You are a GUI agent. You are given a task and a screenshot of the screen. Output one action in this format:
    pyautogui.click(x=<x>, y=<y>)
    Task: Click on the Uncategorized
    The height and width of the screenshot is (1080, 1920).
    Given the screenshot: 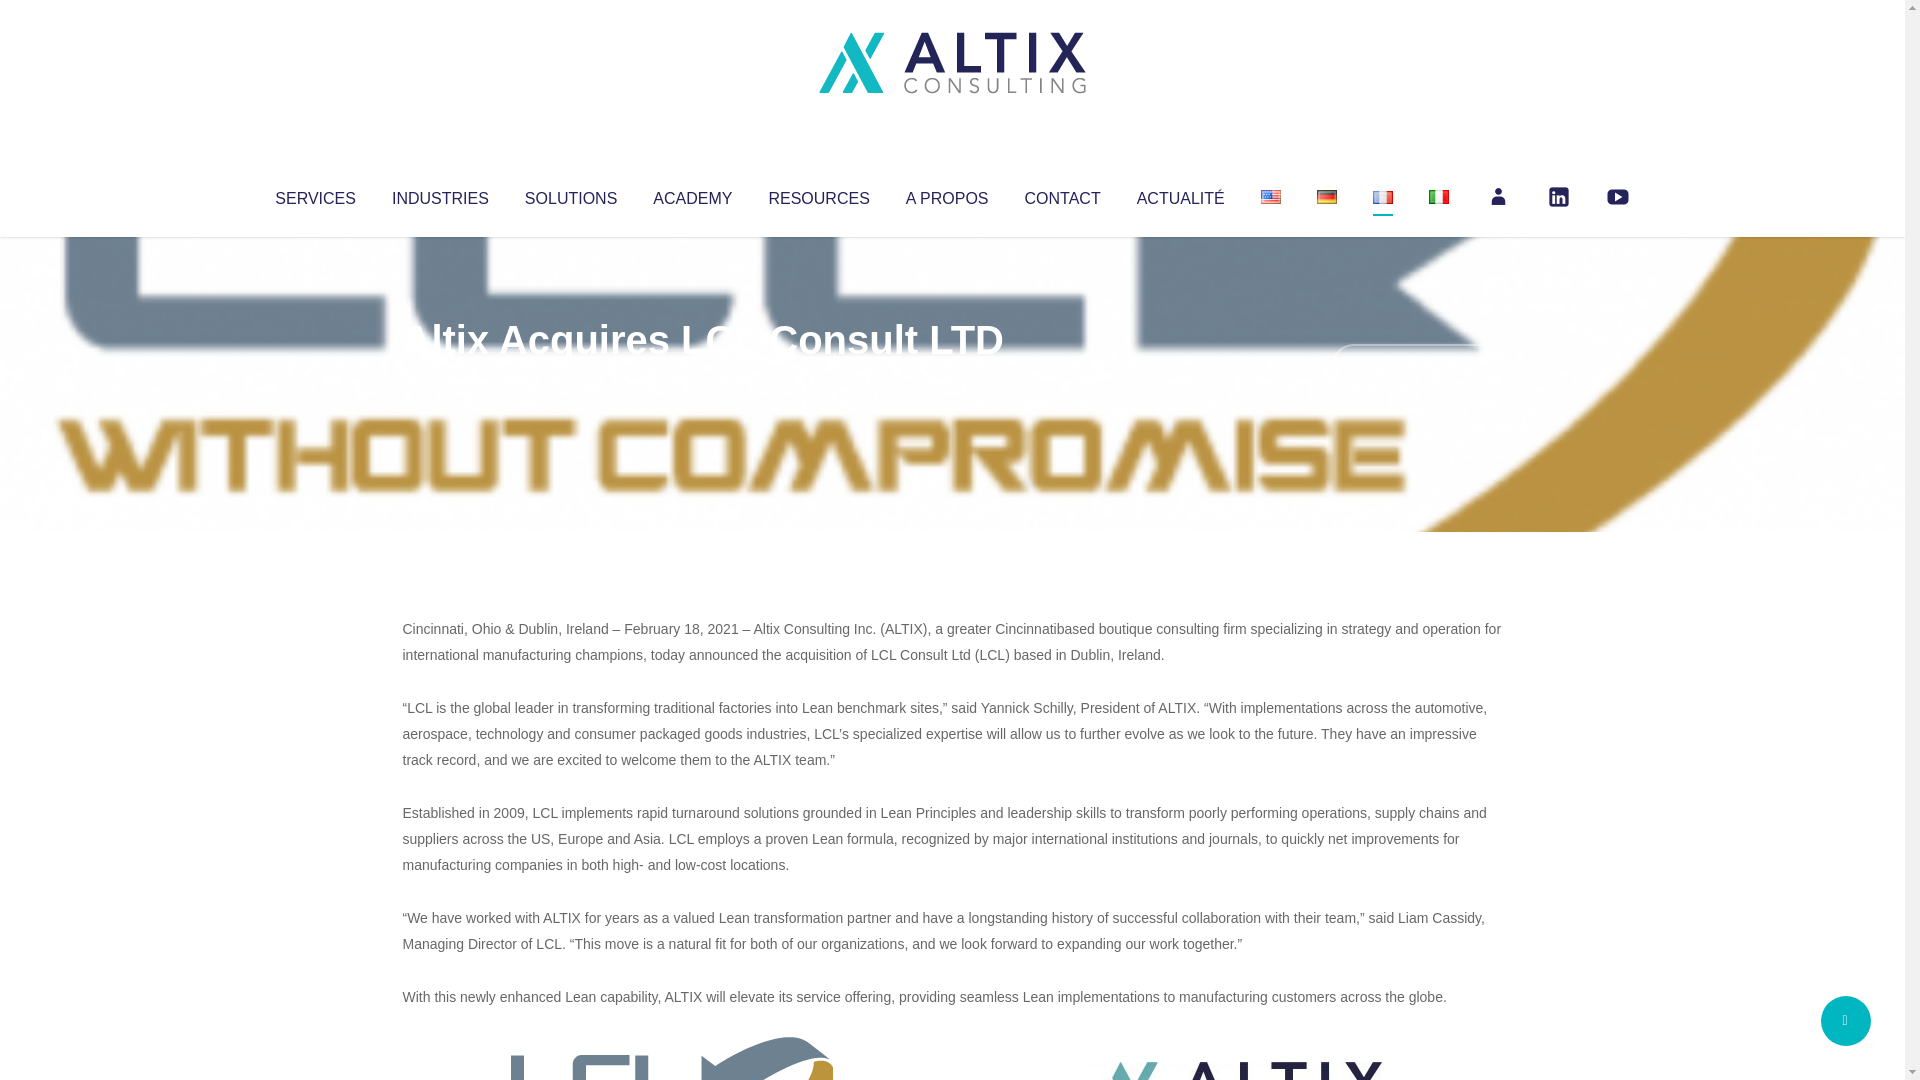 What is the action you would take?
    pyautogui.click(x=699, y=380)
    